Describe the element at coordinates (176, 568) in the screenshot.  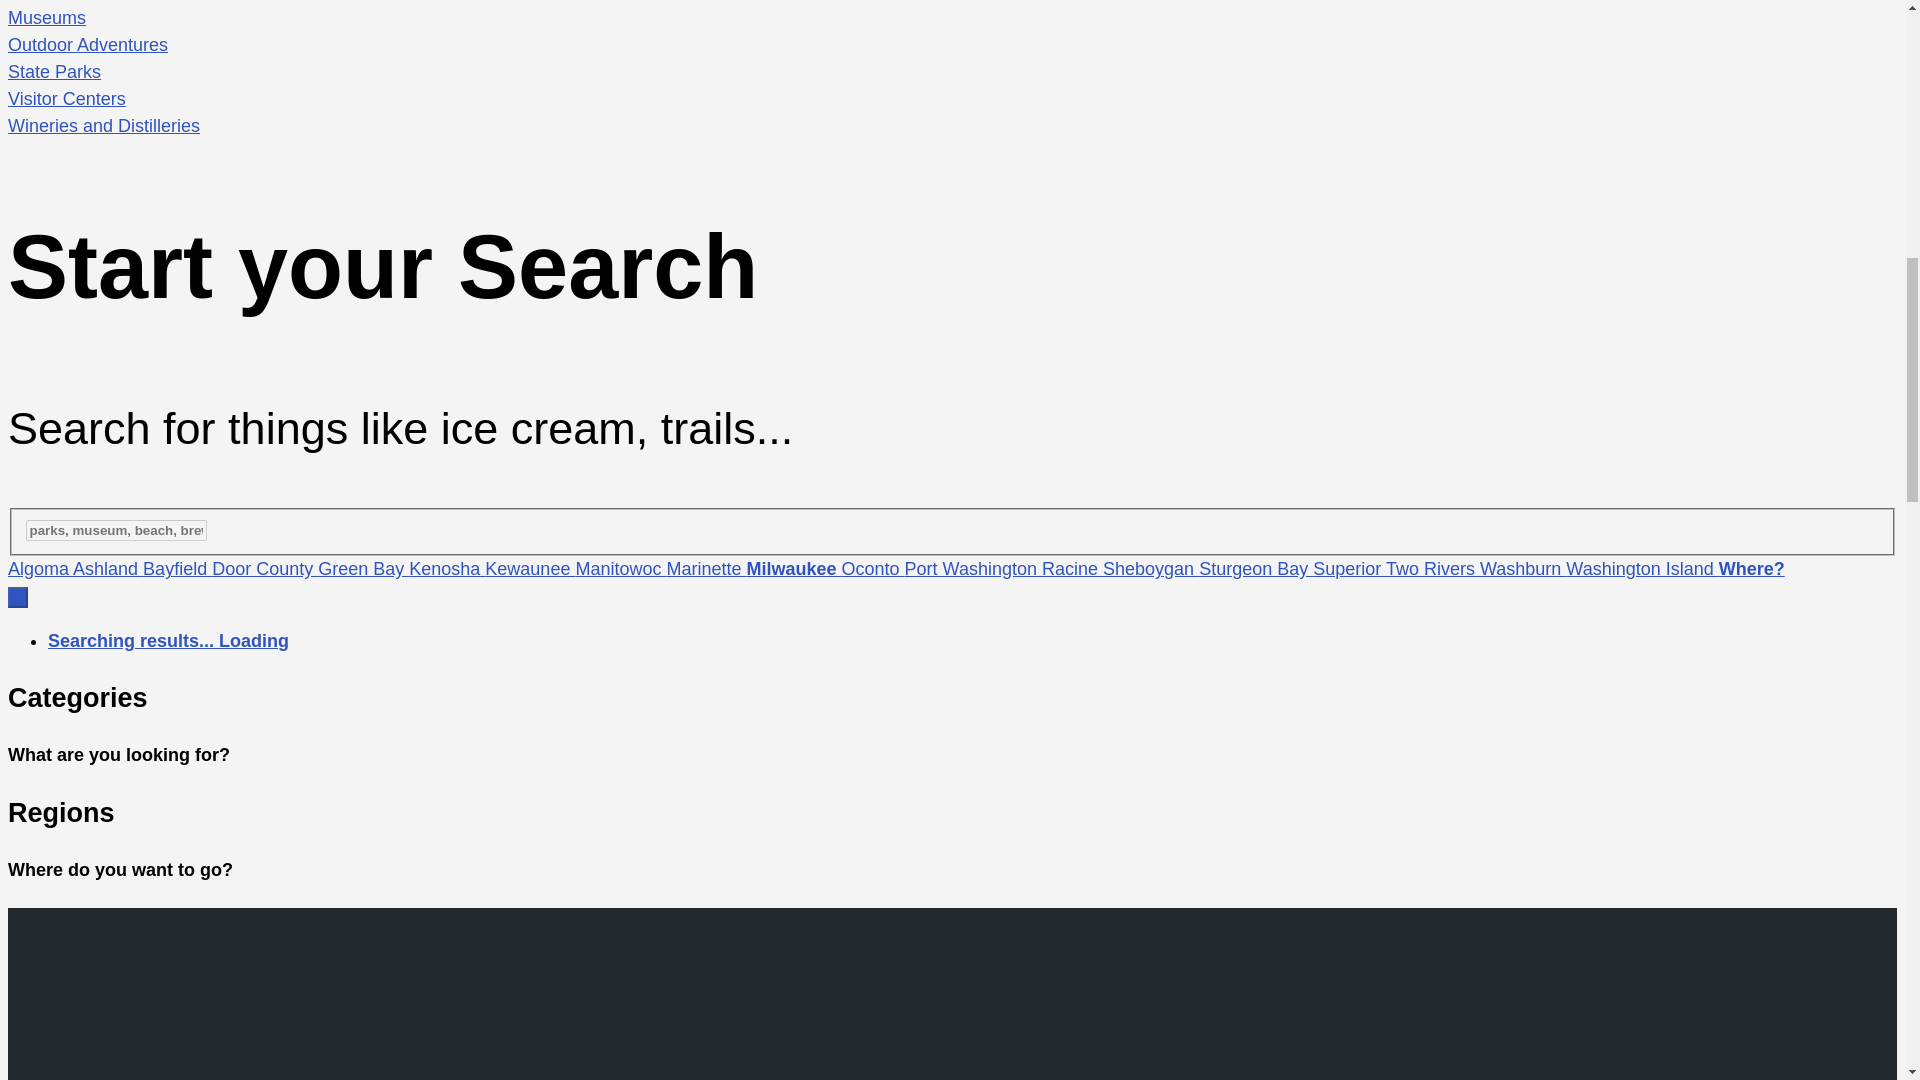
I see `Bayfield` at that location.